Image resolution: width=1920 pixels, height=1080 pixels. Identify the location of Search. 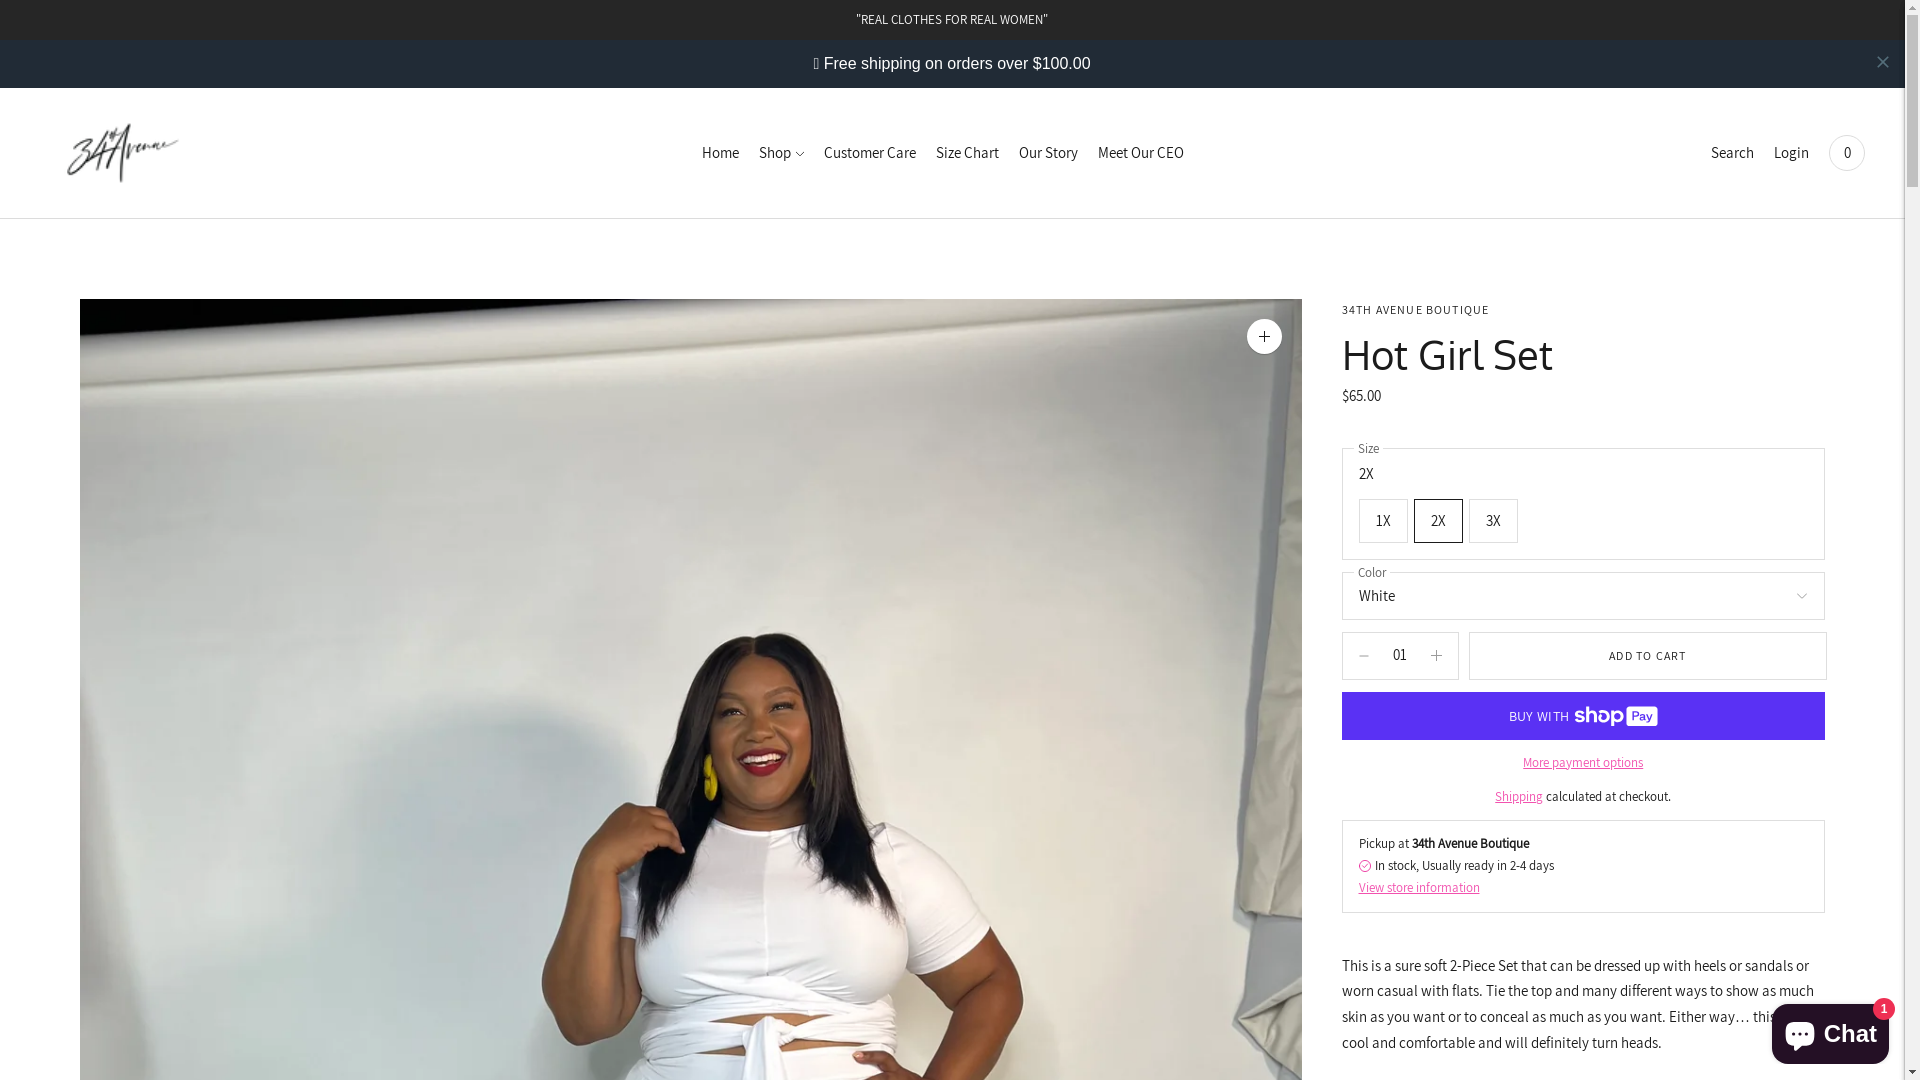
(1732, 153).